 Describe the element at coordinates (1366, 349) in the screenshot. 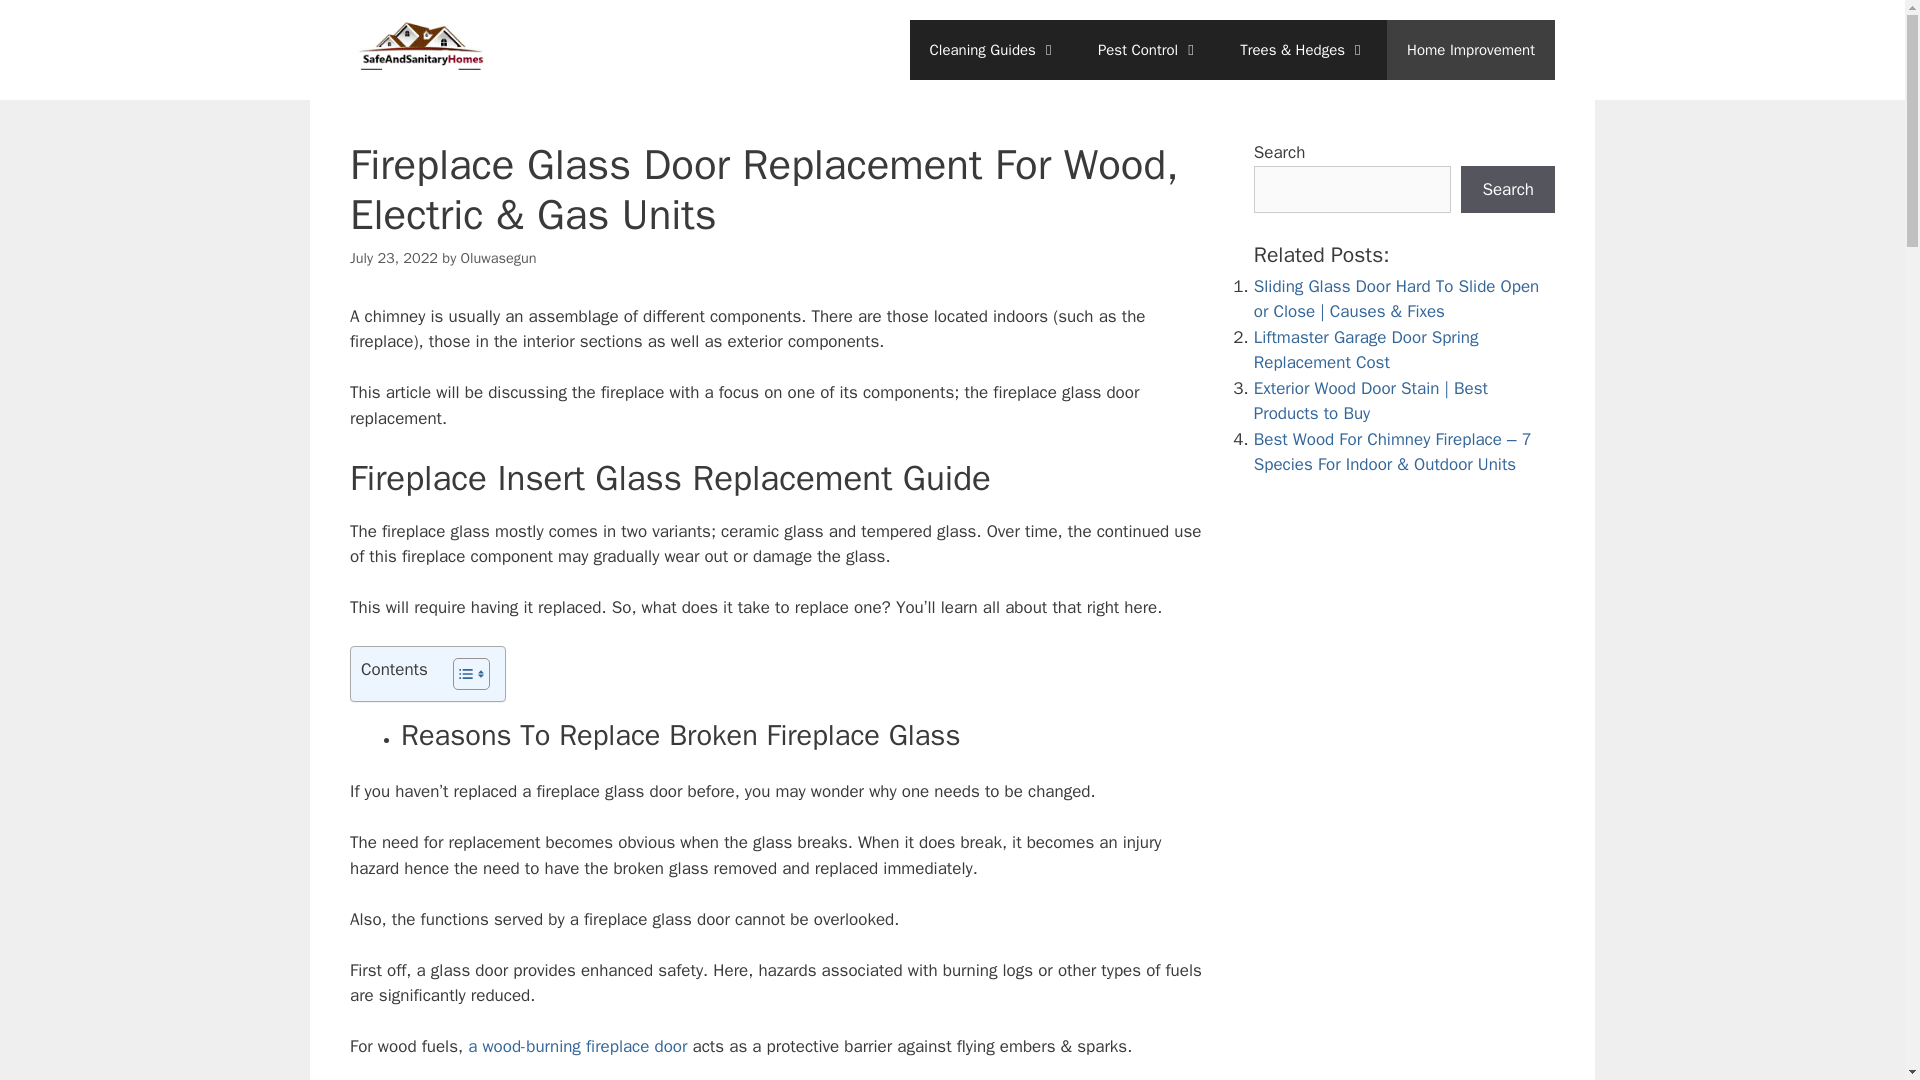

I see `Liftmaster Garage Door Spring Replacement Cost` at that location.